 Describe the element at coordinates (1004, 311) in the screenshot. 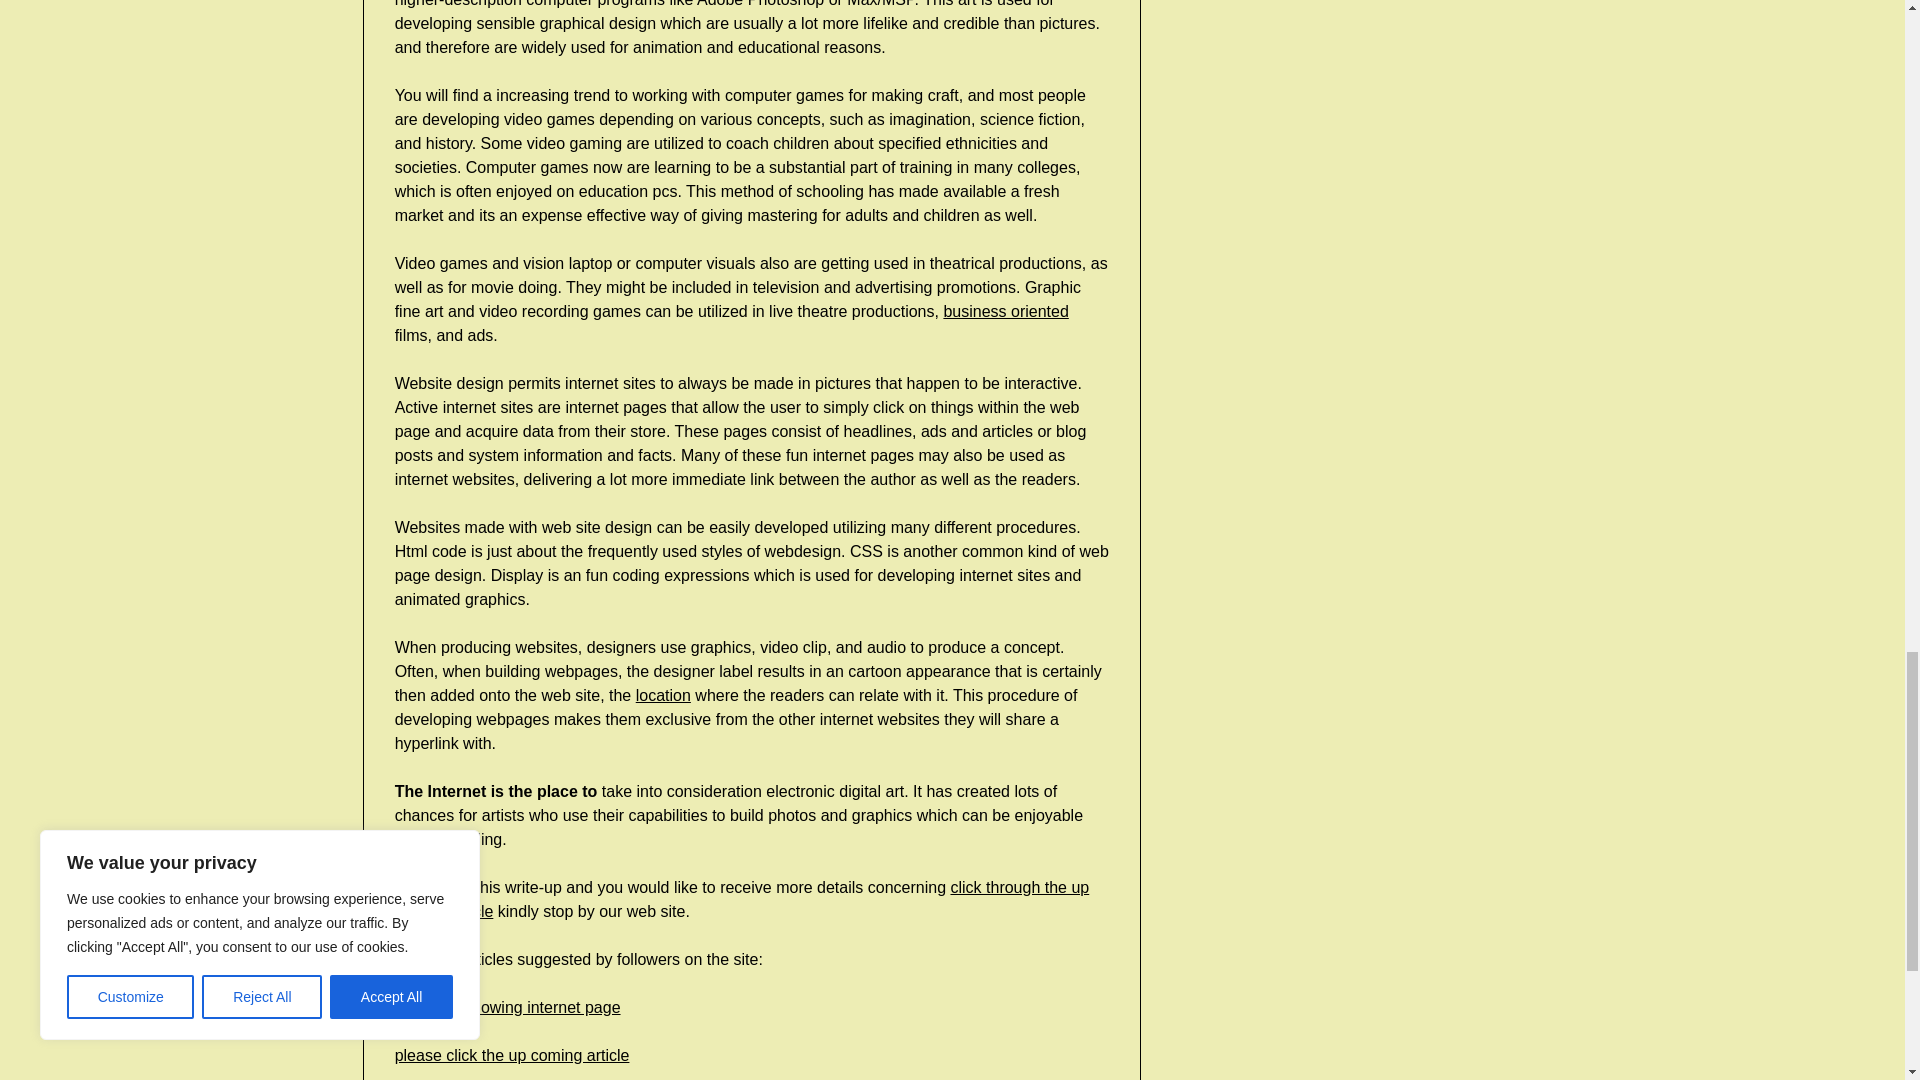

I see `business oriented` at that location.